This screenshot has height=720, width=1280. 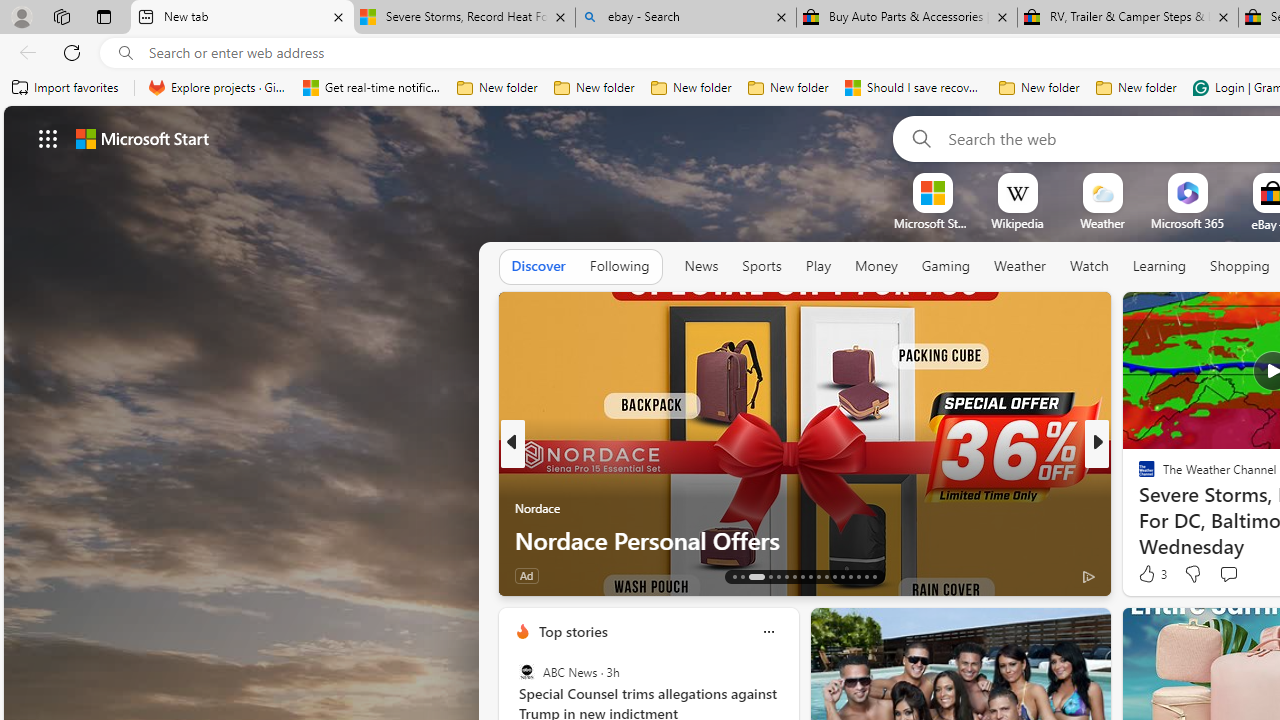 What do you see at coordinates (1138, 476) in the screenshot?
I see `The Independent` at bounding box center [1138, 476].